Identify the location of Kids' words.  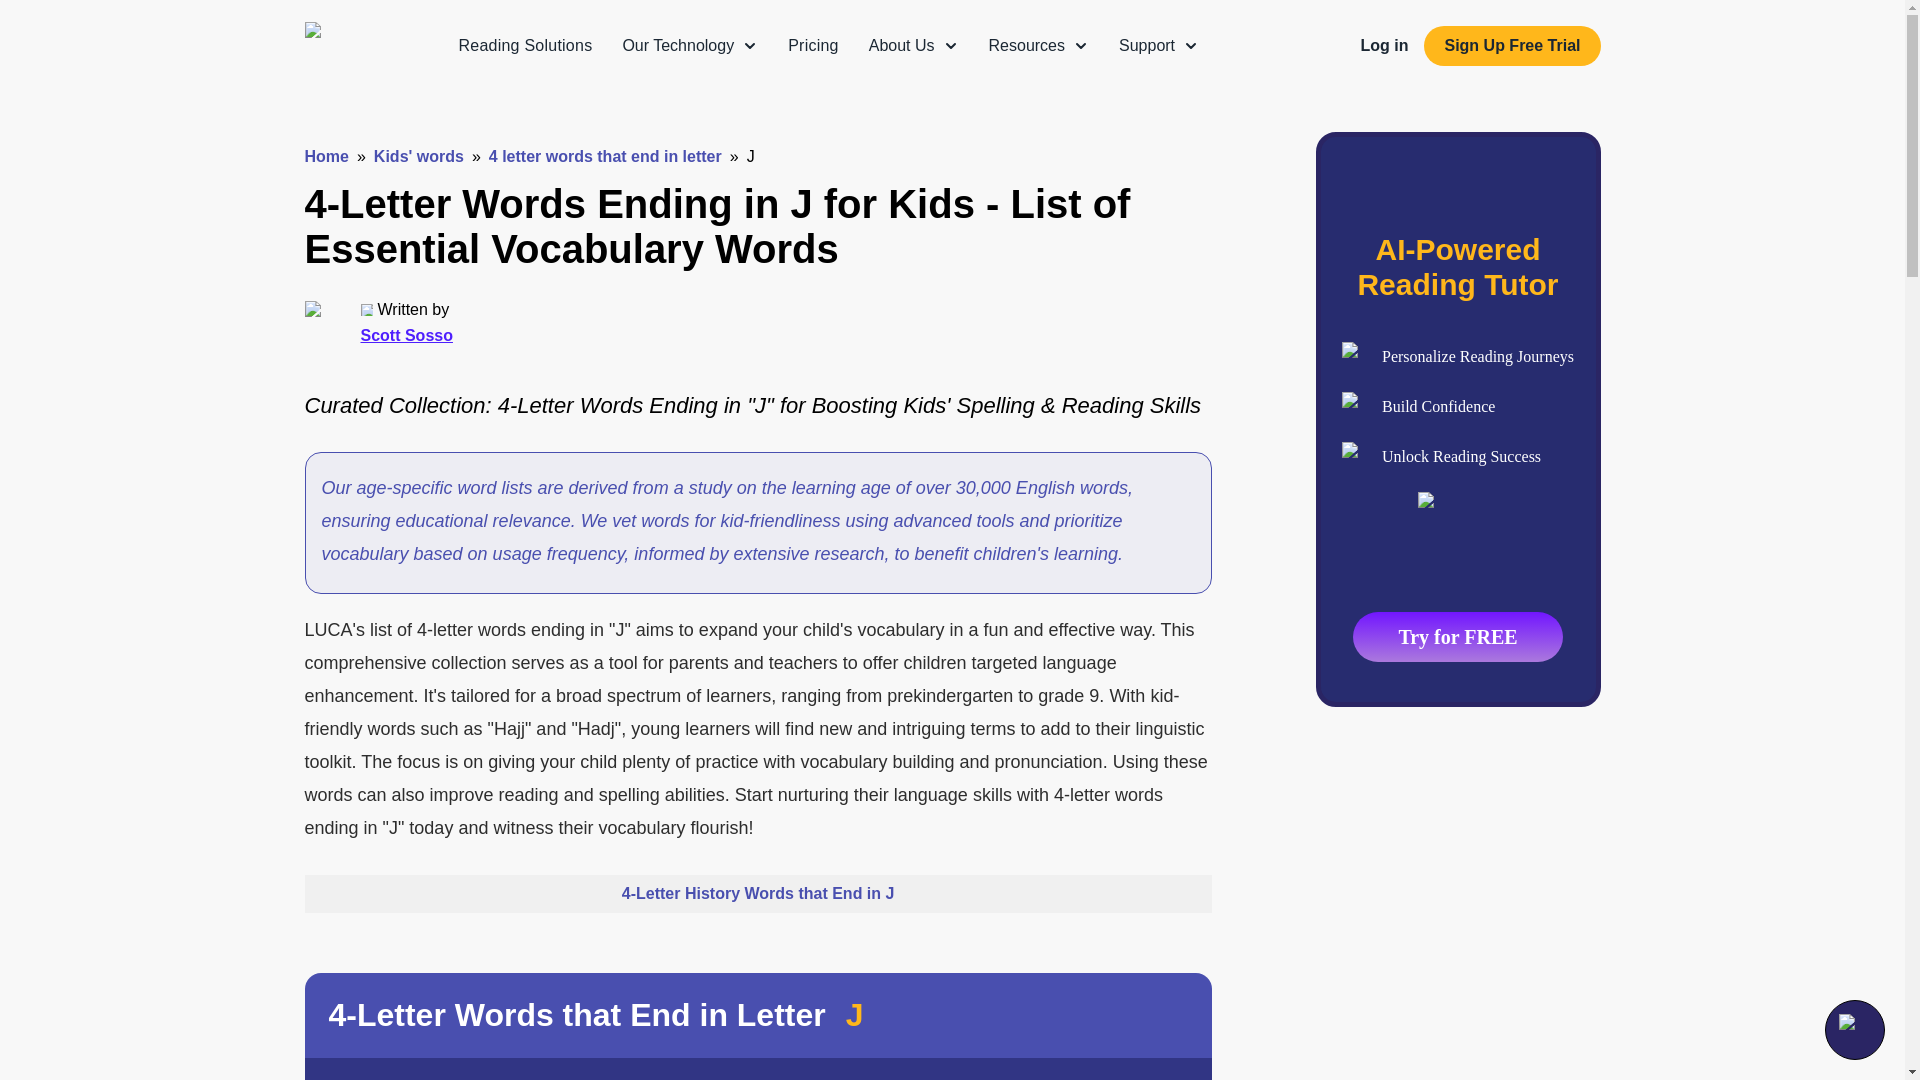
(419, 156).